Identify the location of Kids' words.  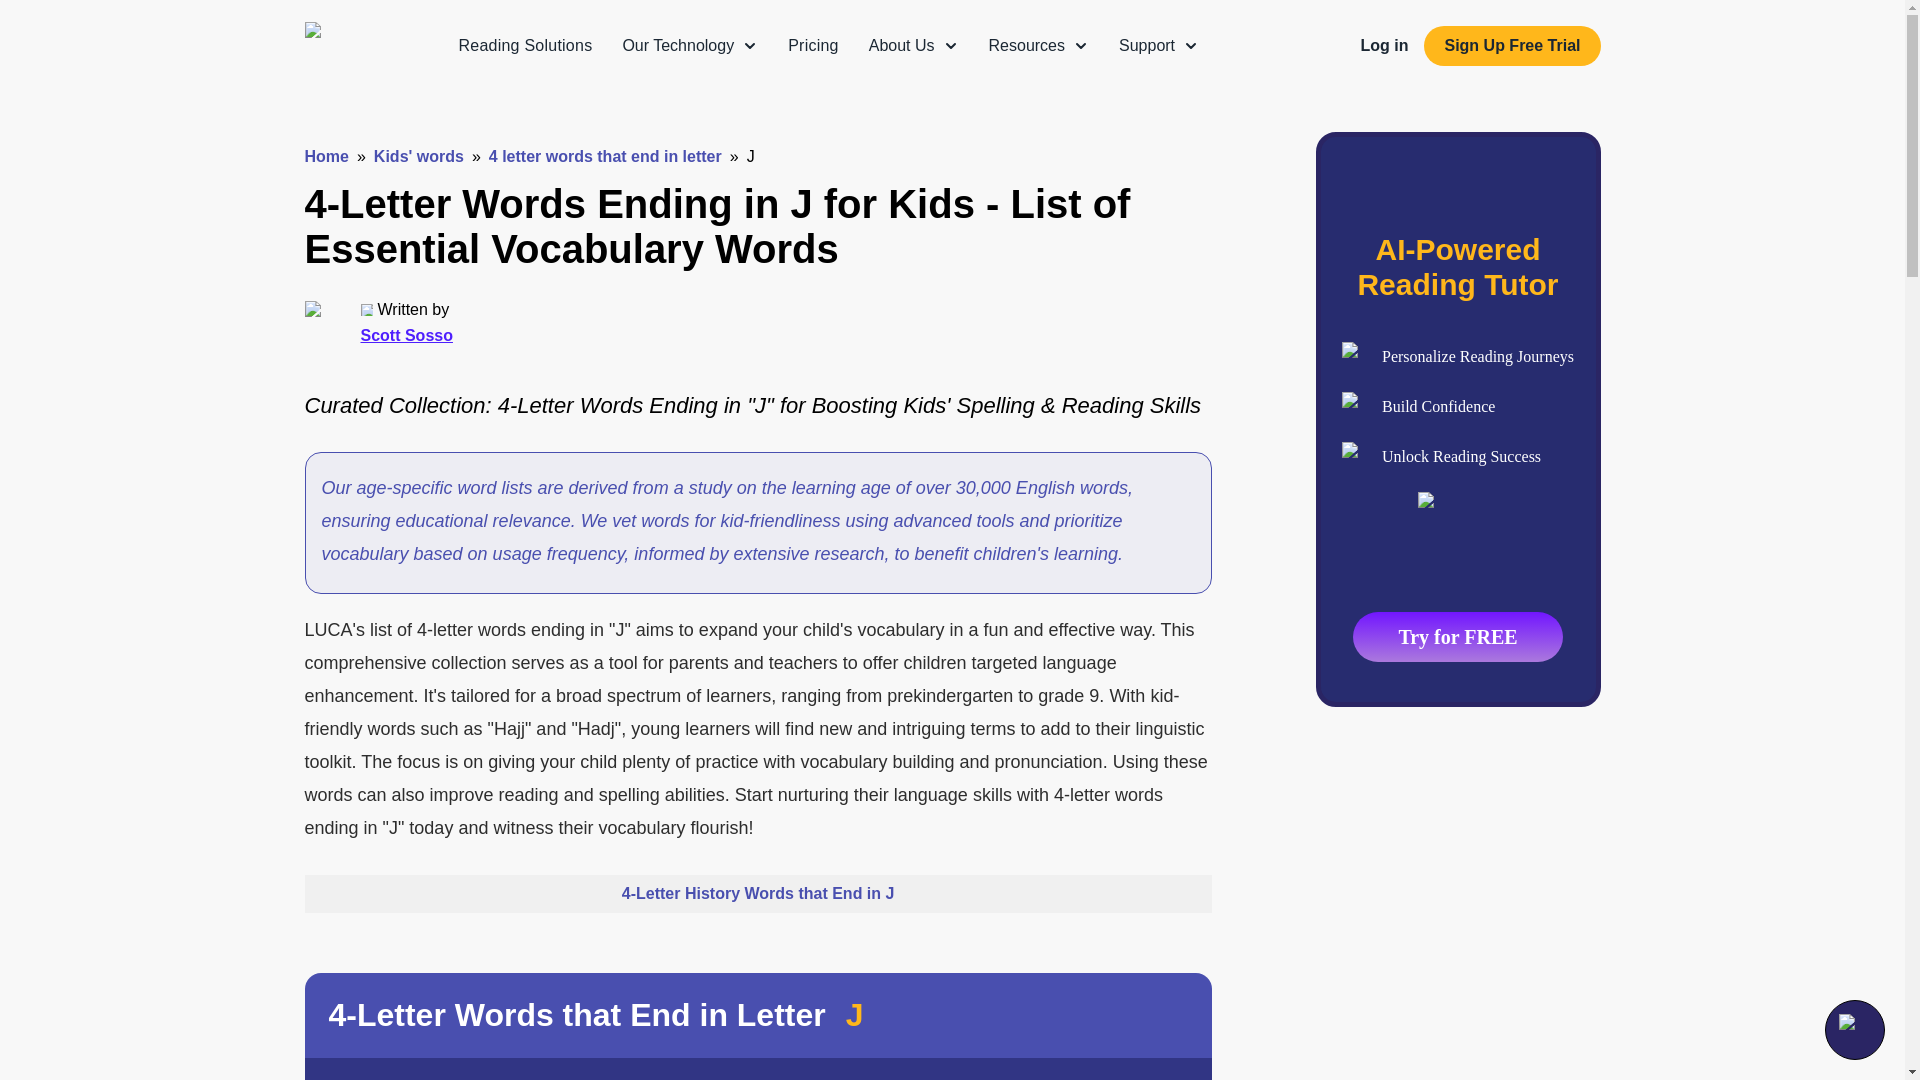
(419, 156).